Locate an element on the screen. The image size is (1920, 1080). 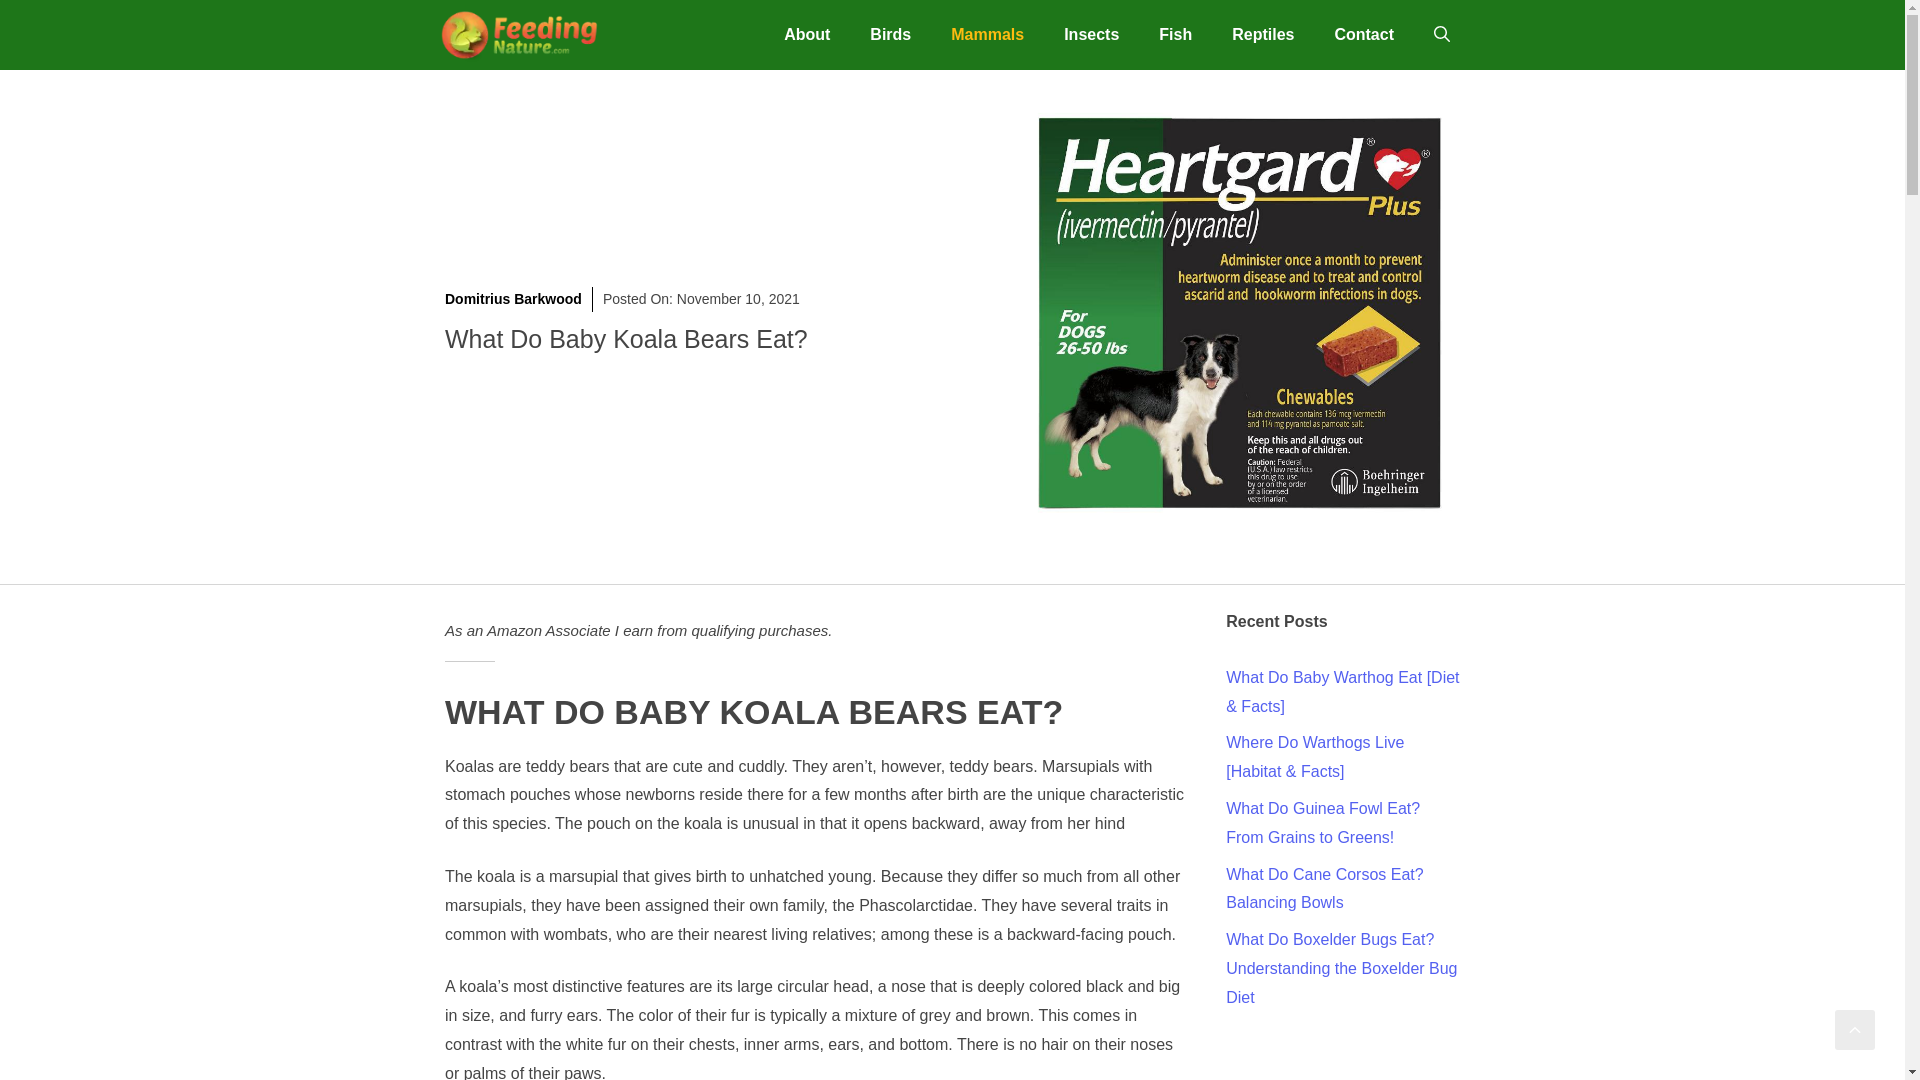
Insects is located at coordinates (1091, 34).